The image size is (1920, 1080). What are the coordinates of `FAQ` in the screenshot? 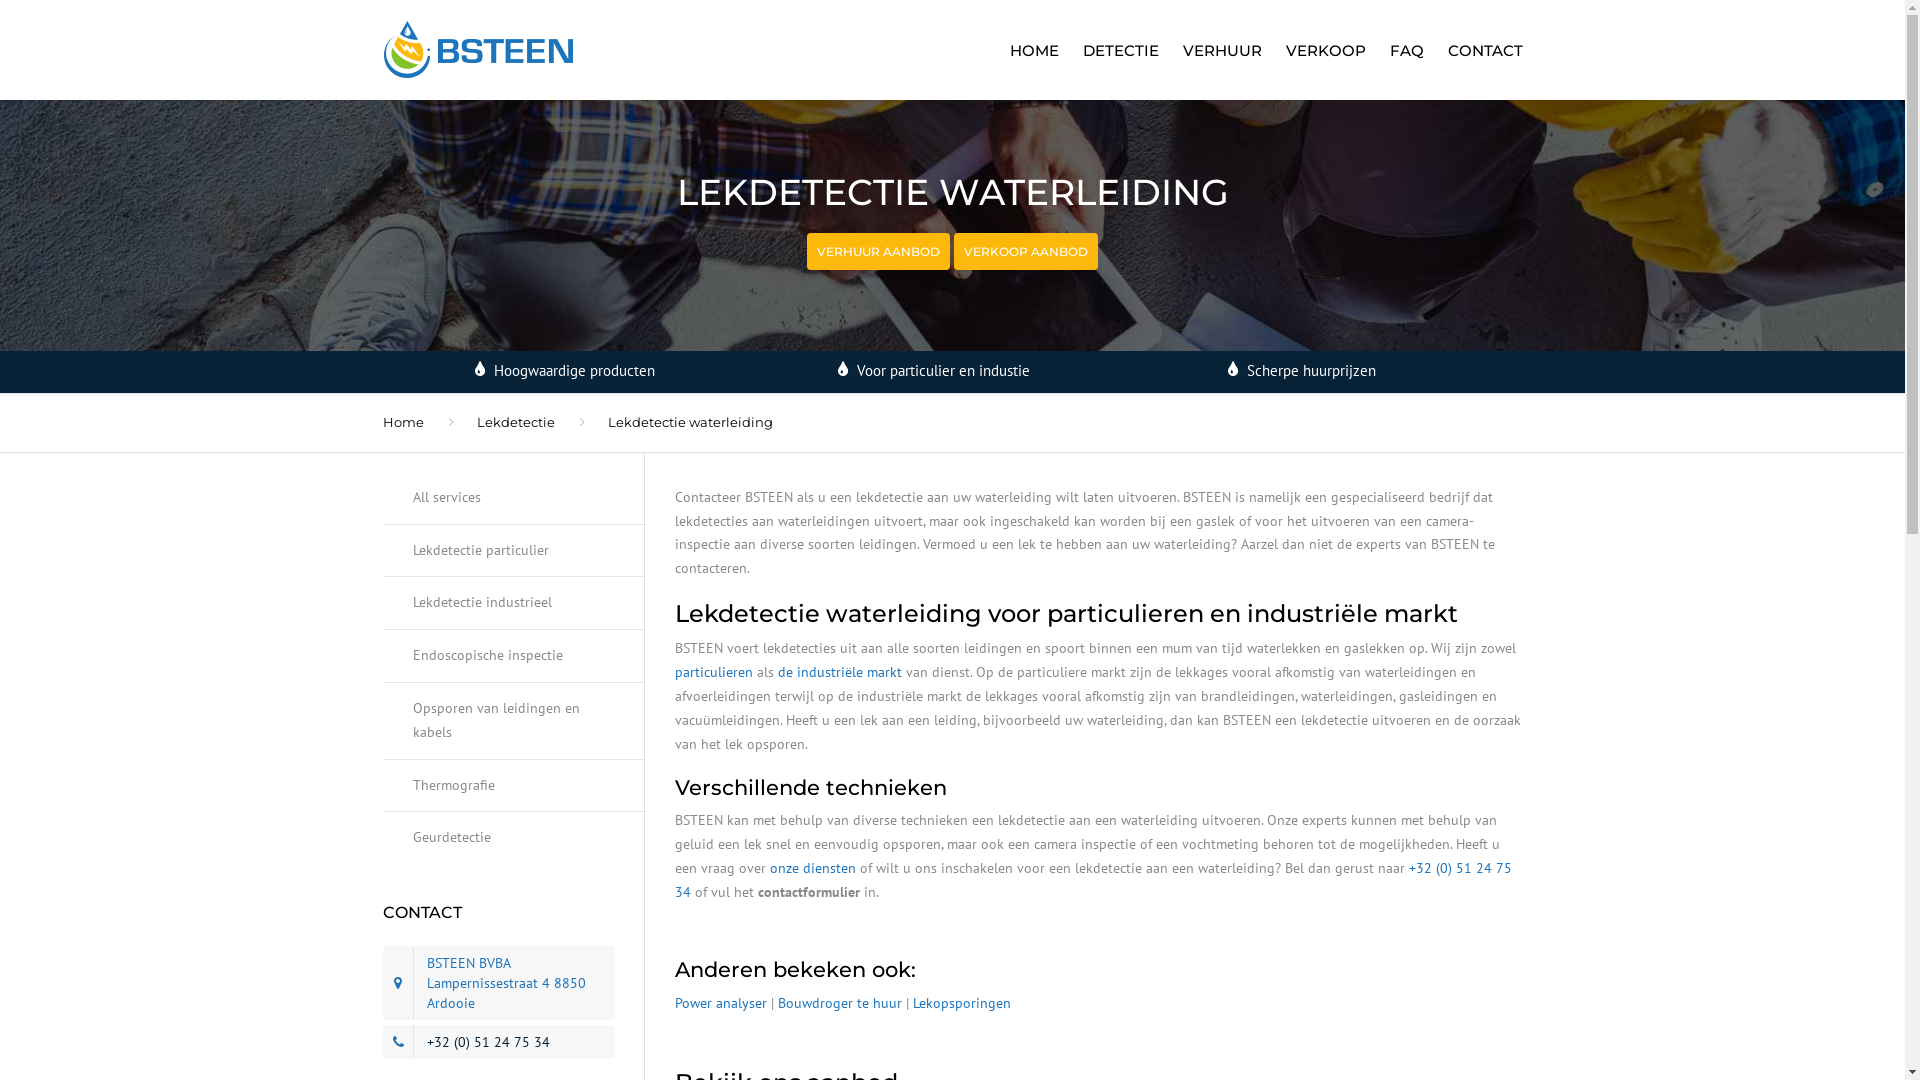 It's located at (1407, 50).